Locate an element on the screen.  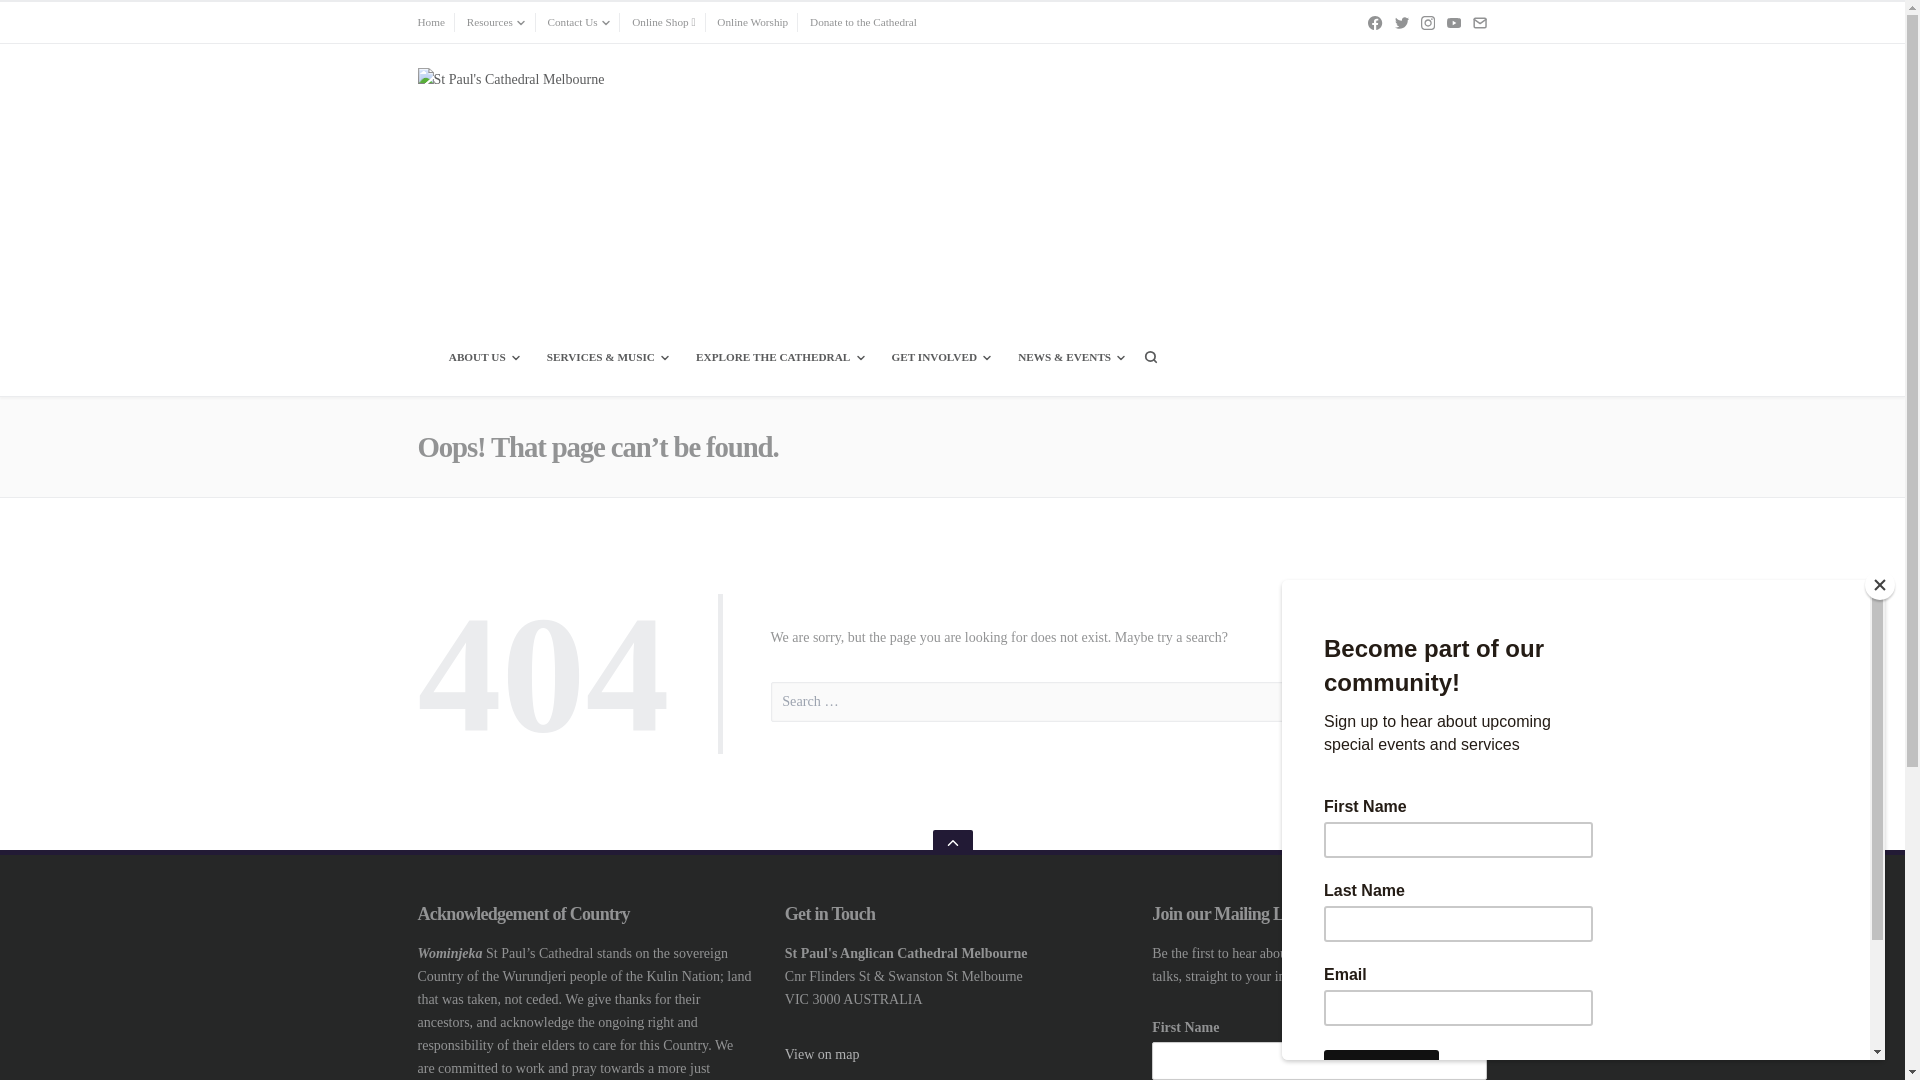
Facebook is located at coordinates (1375, 22).